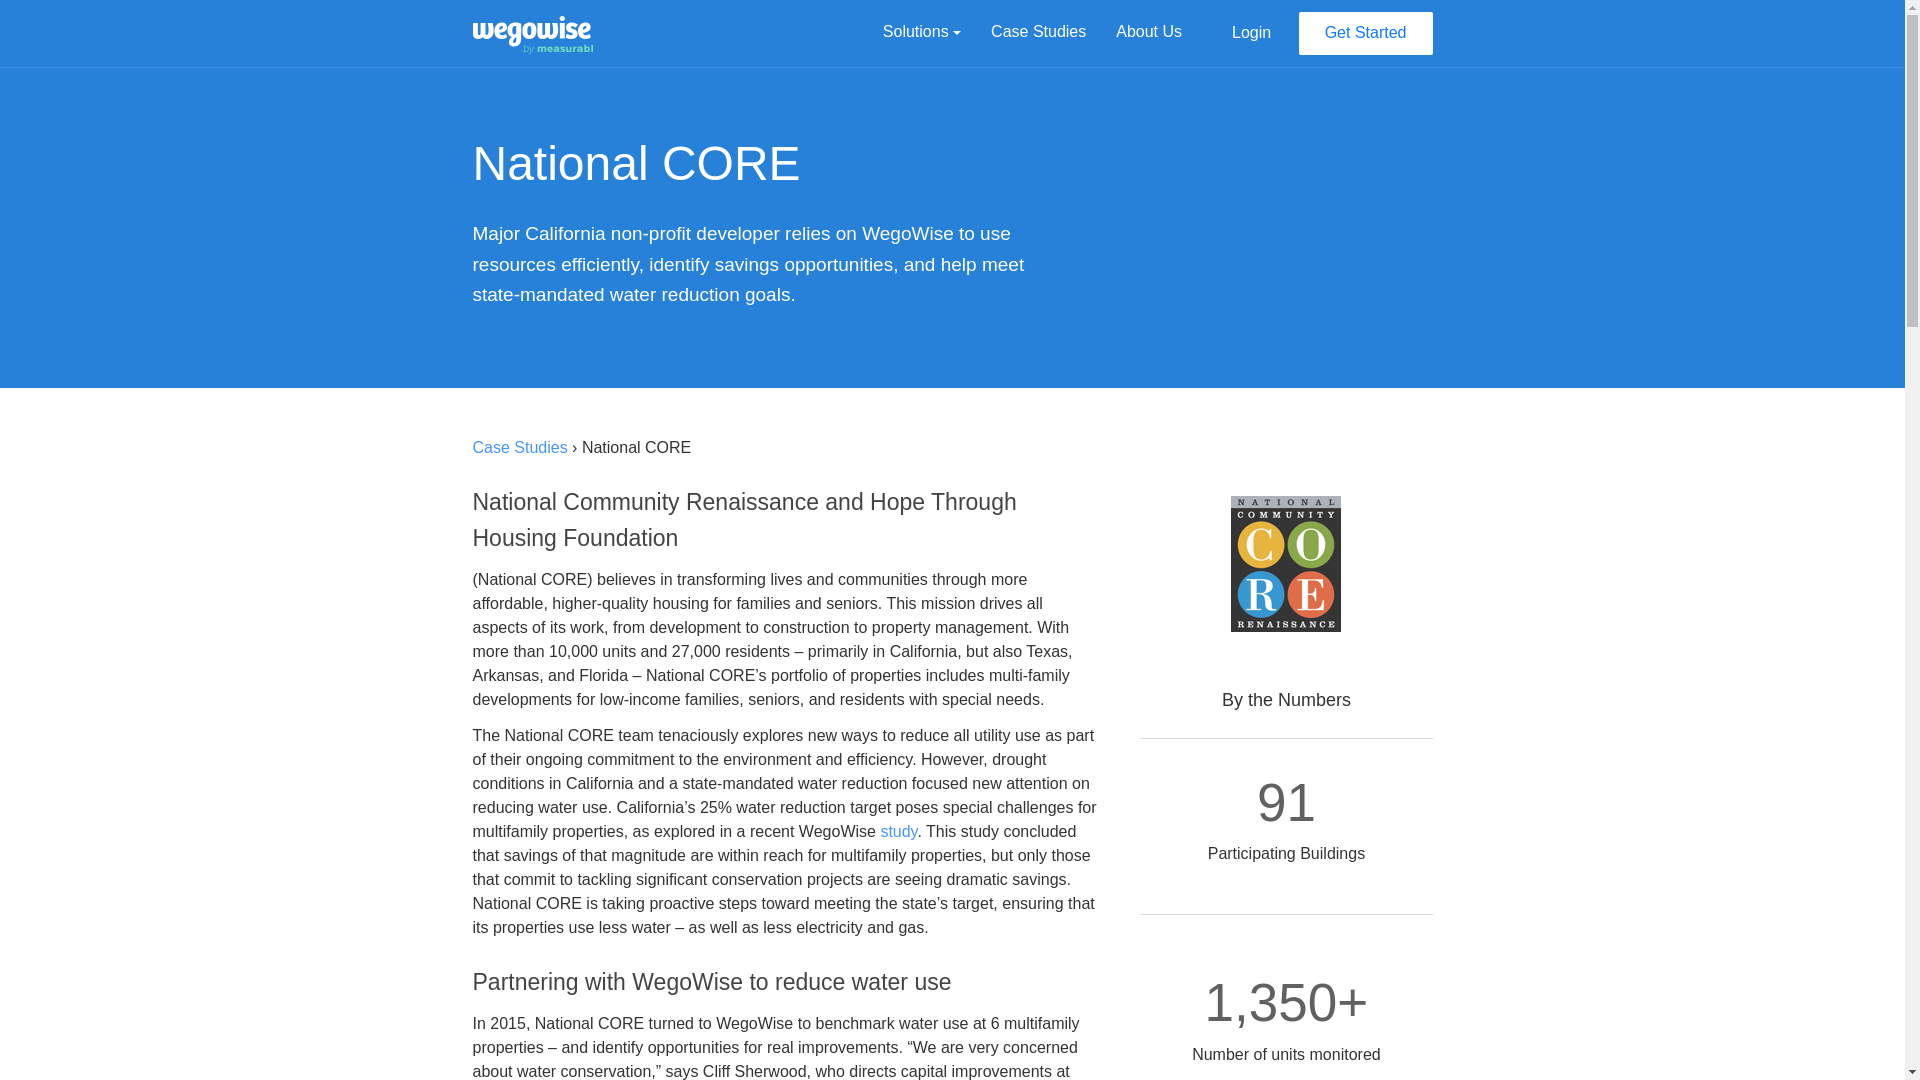 This screenshot has height=1080, width=1920. I want to click on Login, so click(1252, 32).